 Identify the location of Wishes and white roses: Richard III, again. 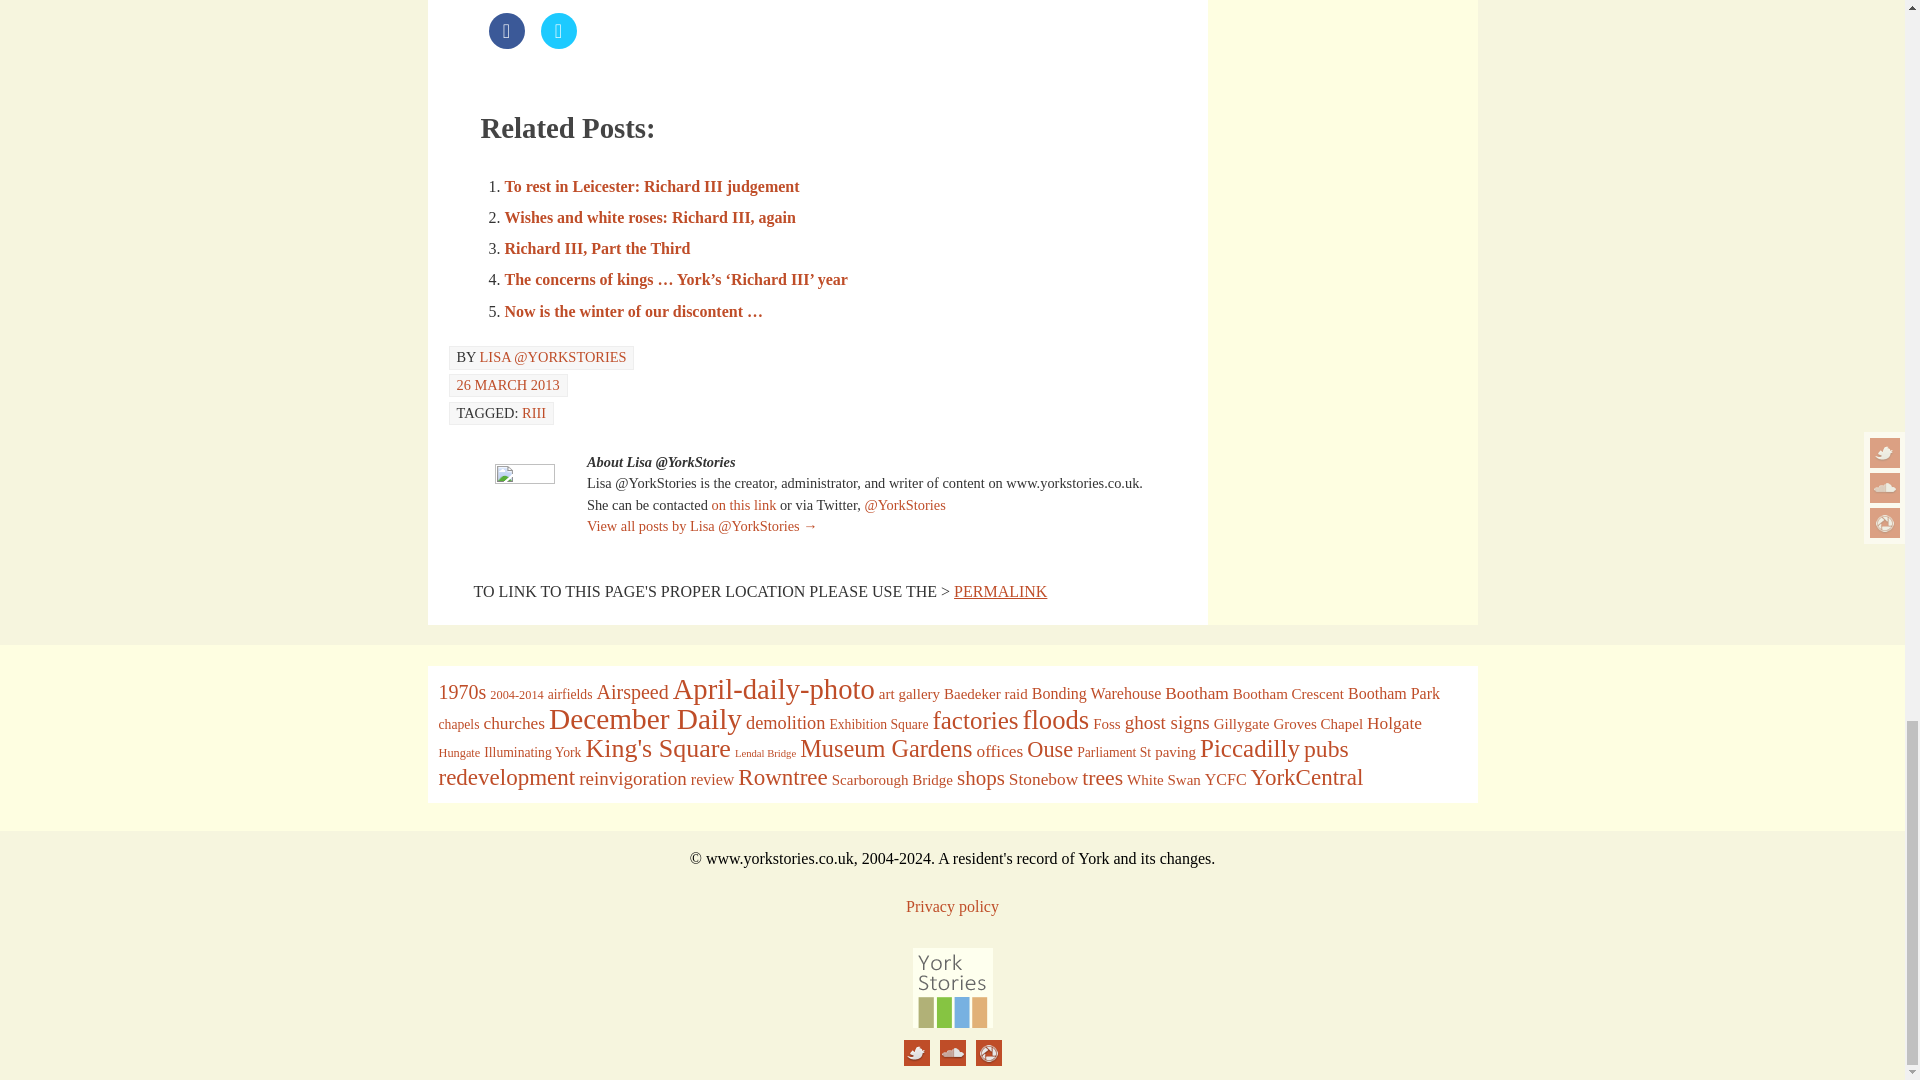
(648, 217).